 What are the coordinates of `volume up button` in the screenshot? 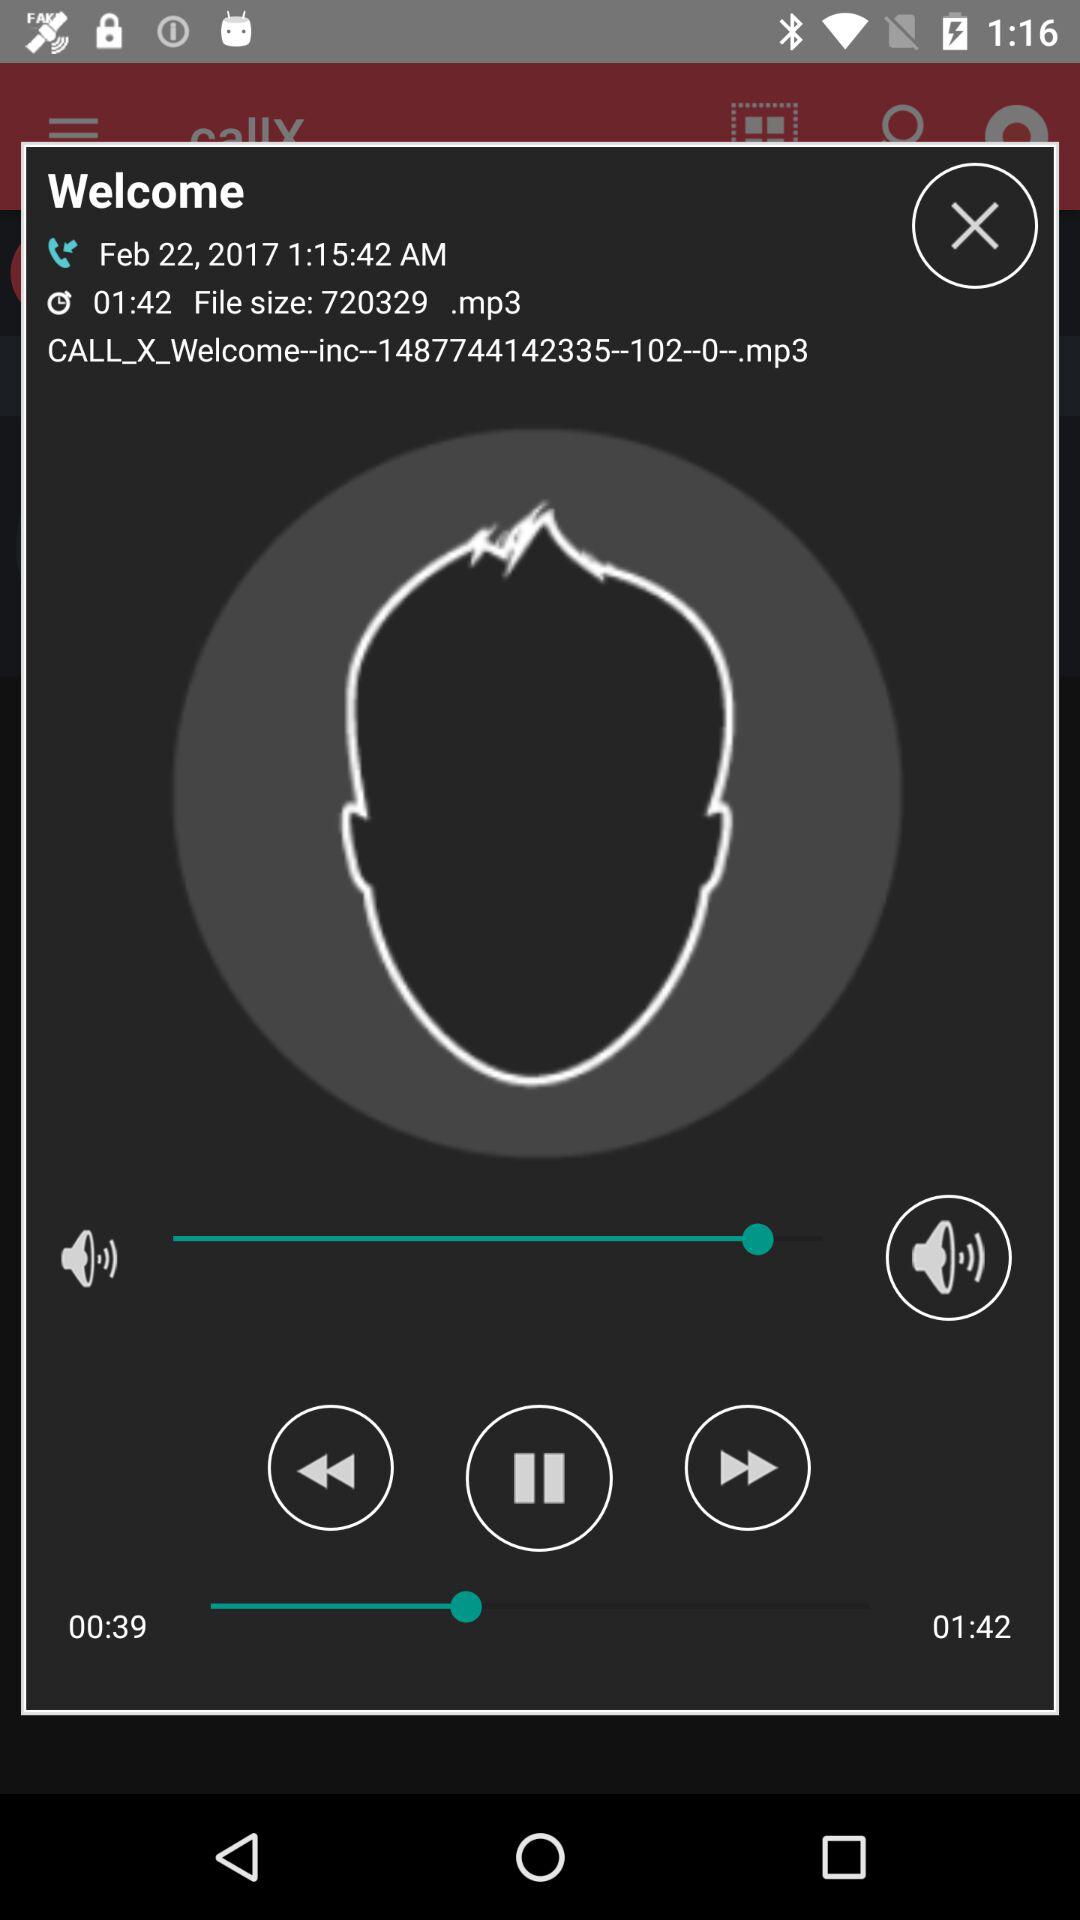 It's located at (948, 1257).